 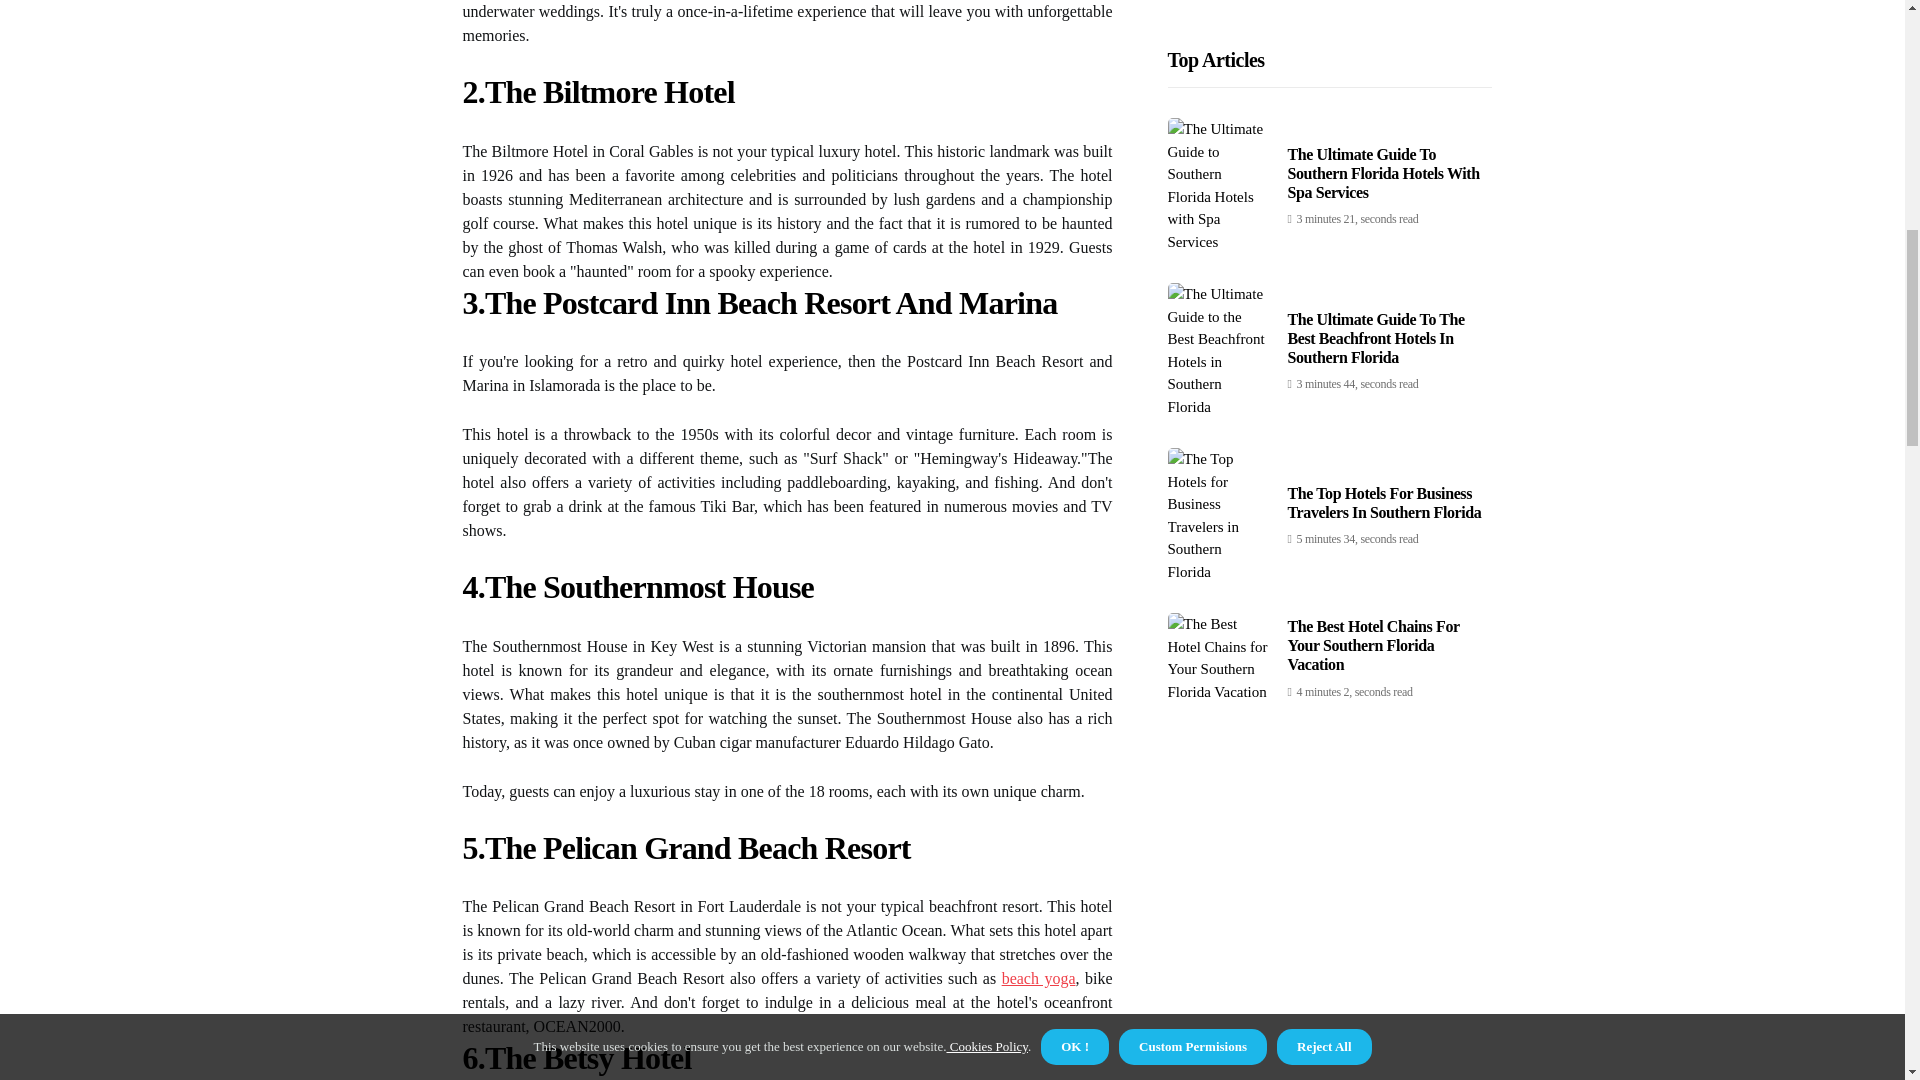 What do you see at coordinates (1385, 74) in the screenshot?
I see `The Top Hotels For Business Travelers In Southern Florida` at bounding box center [1385, 74].